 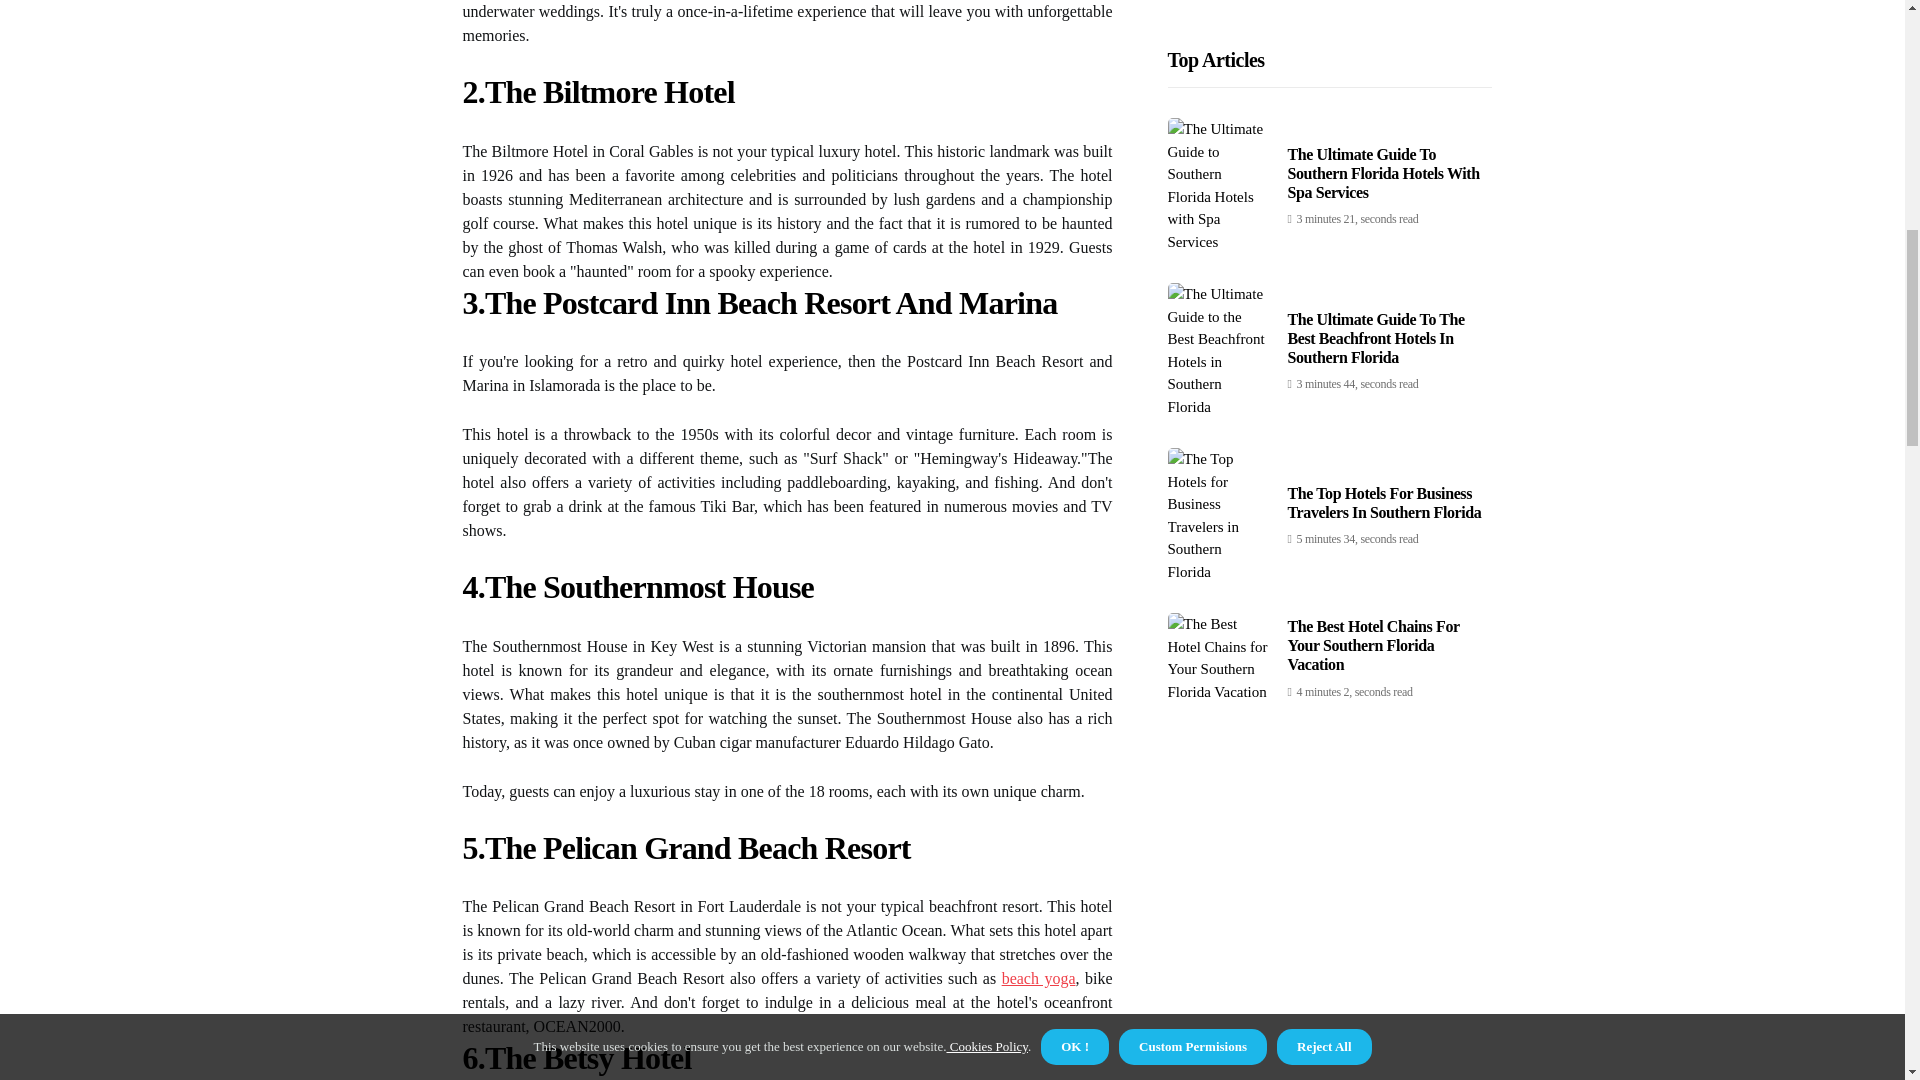 What do you see at coordinates (1385, 74) in the screenshot?
I see `The Top Hotels For Business Travelers In Southern Florida` at bounding box center [1385, 74].